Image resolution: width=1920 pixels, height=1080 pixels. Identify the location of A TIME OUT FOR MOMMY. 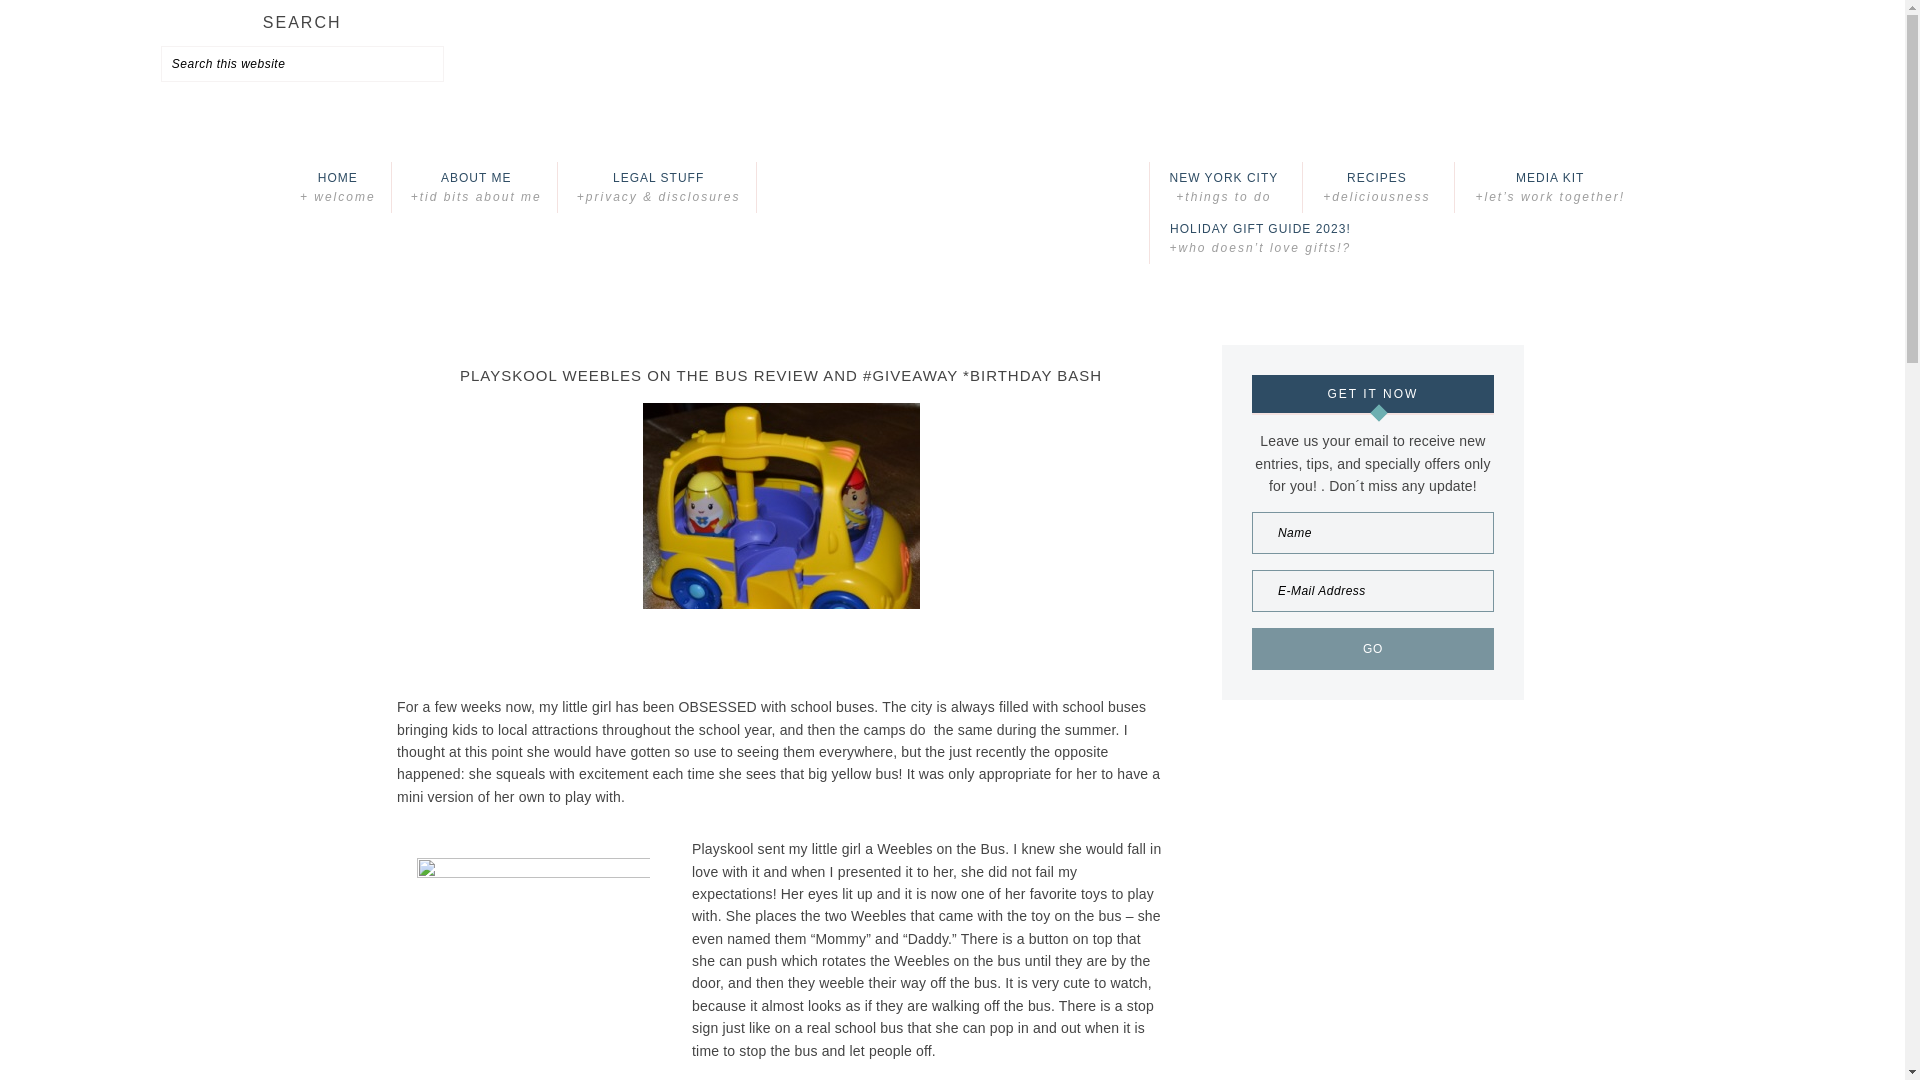
(952, 187).